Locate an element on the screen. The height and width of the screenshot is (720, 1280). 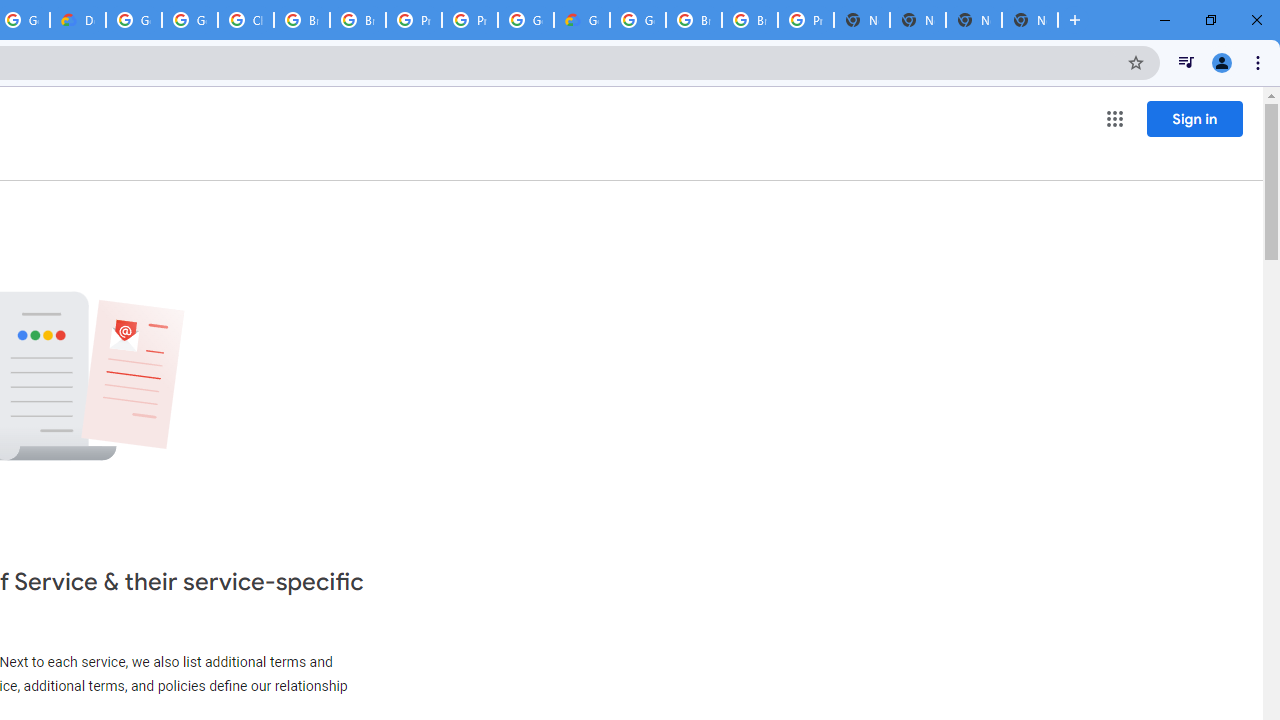
Google Cloud Platform is located at coordinates (526, 20).